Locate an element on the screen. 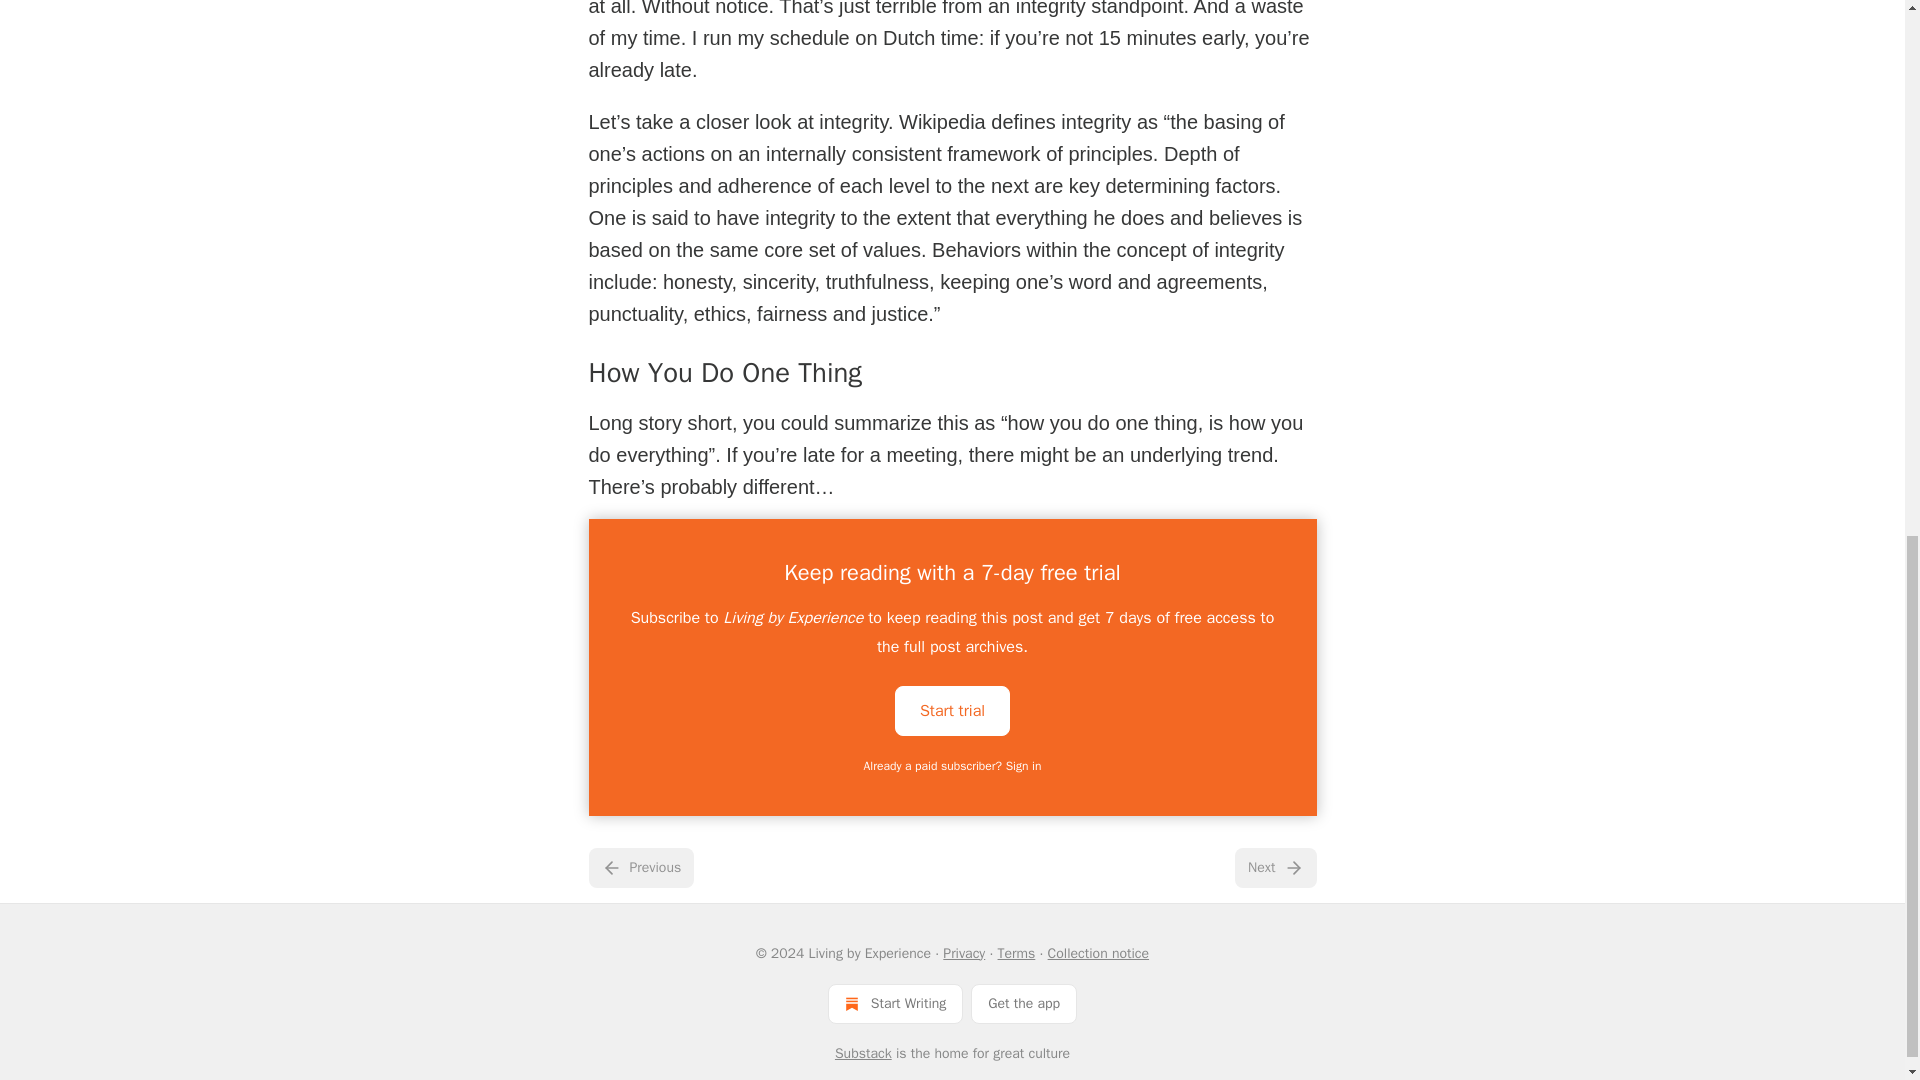 Image resolution: width=1920 pixels, height=1080 pixels. Start trial is located at coordinates (952, 709).